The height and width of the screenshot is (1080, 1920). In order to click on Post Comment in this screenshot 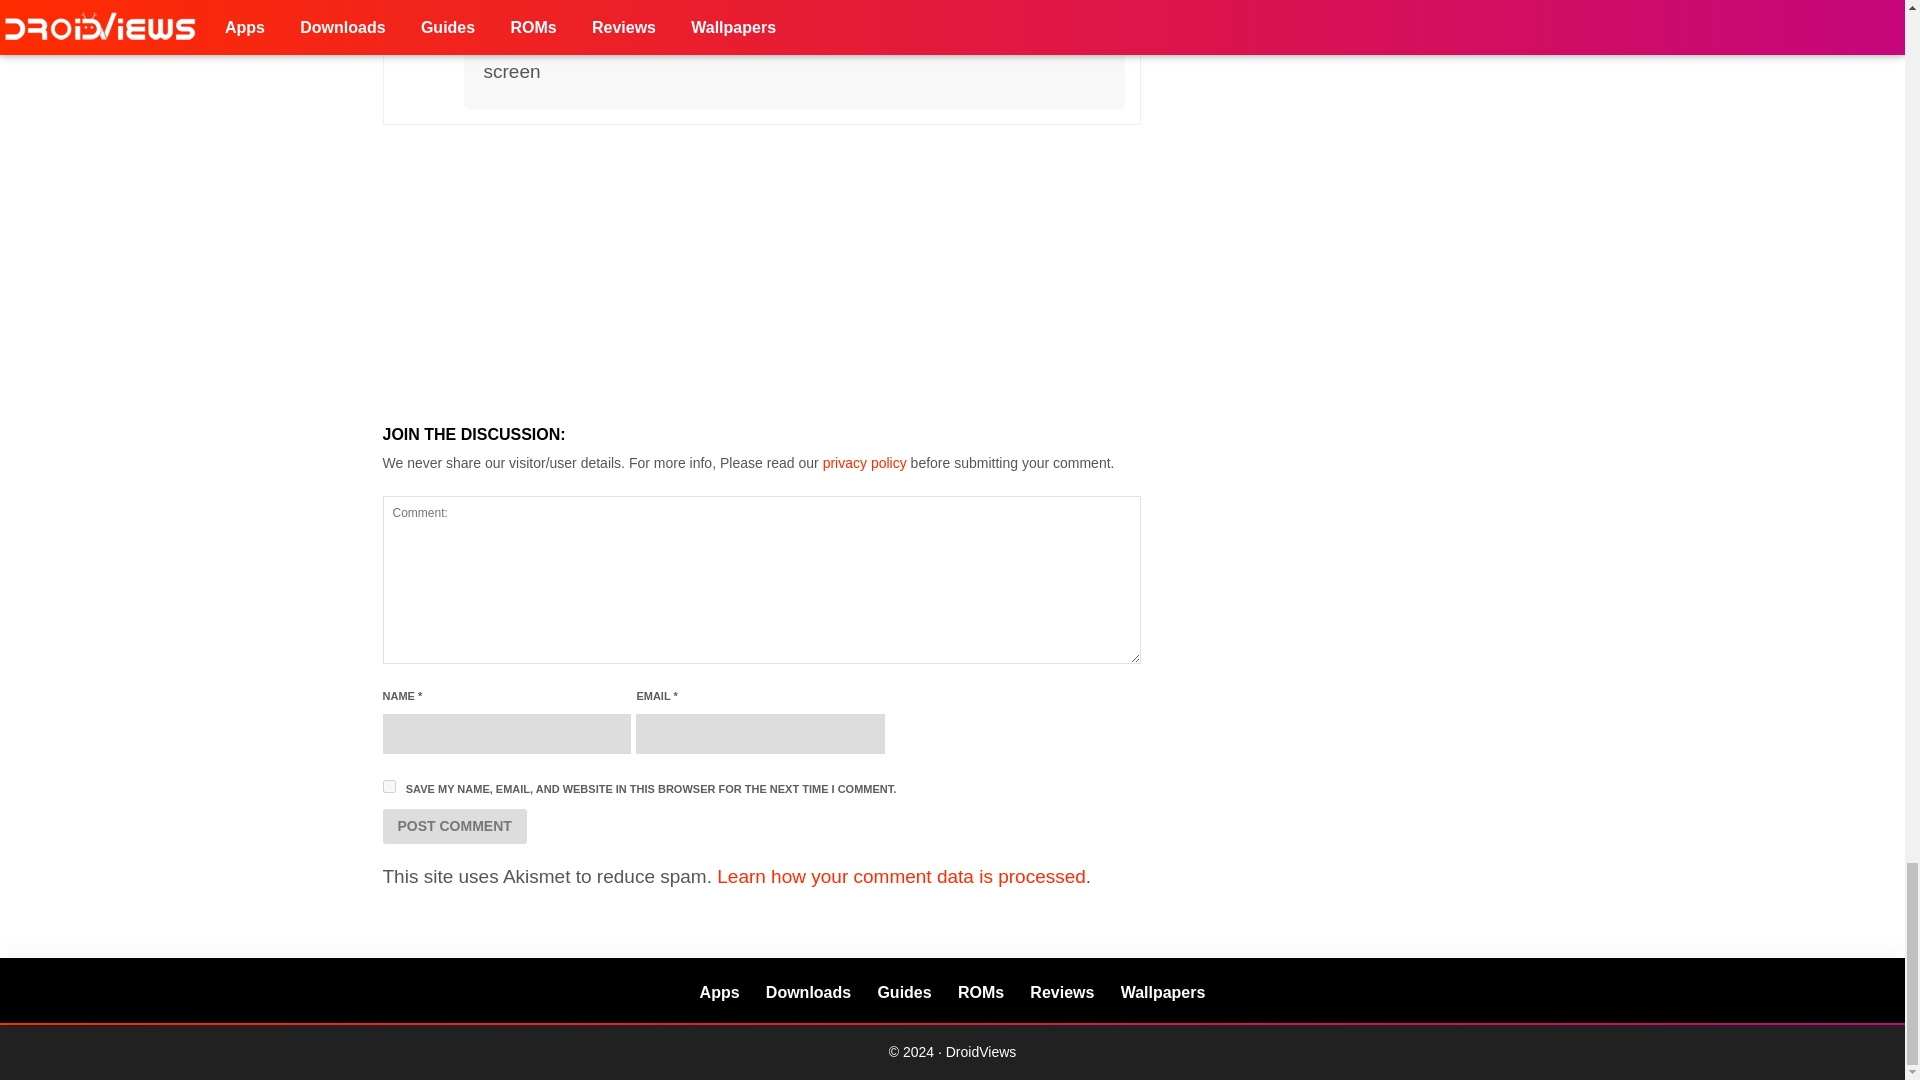, I will do `click(454, 826)`.